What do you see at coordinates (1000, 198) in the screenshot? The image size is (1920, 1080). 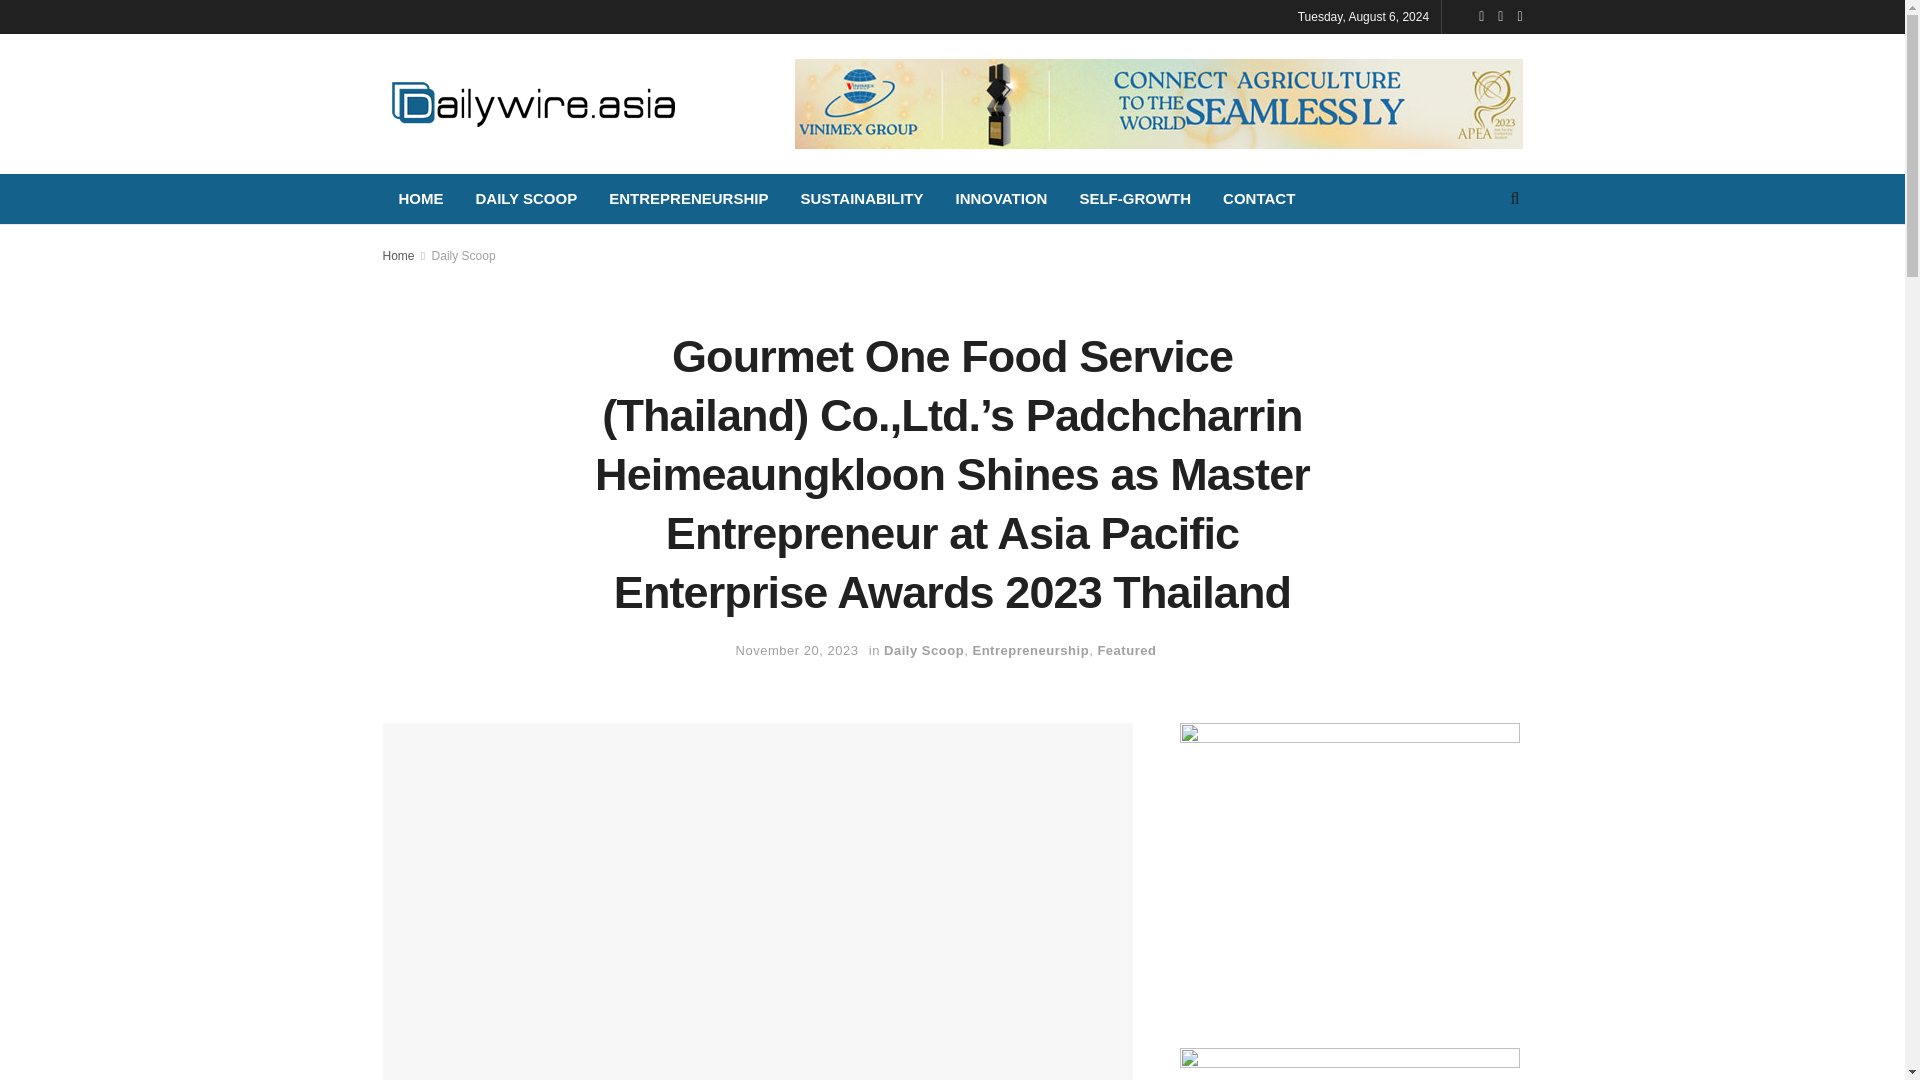 I see `INNOVATION` at bounding box center [1000, 198].